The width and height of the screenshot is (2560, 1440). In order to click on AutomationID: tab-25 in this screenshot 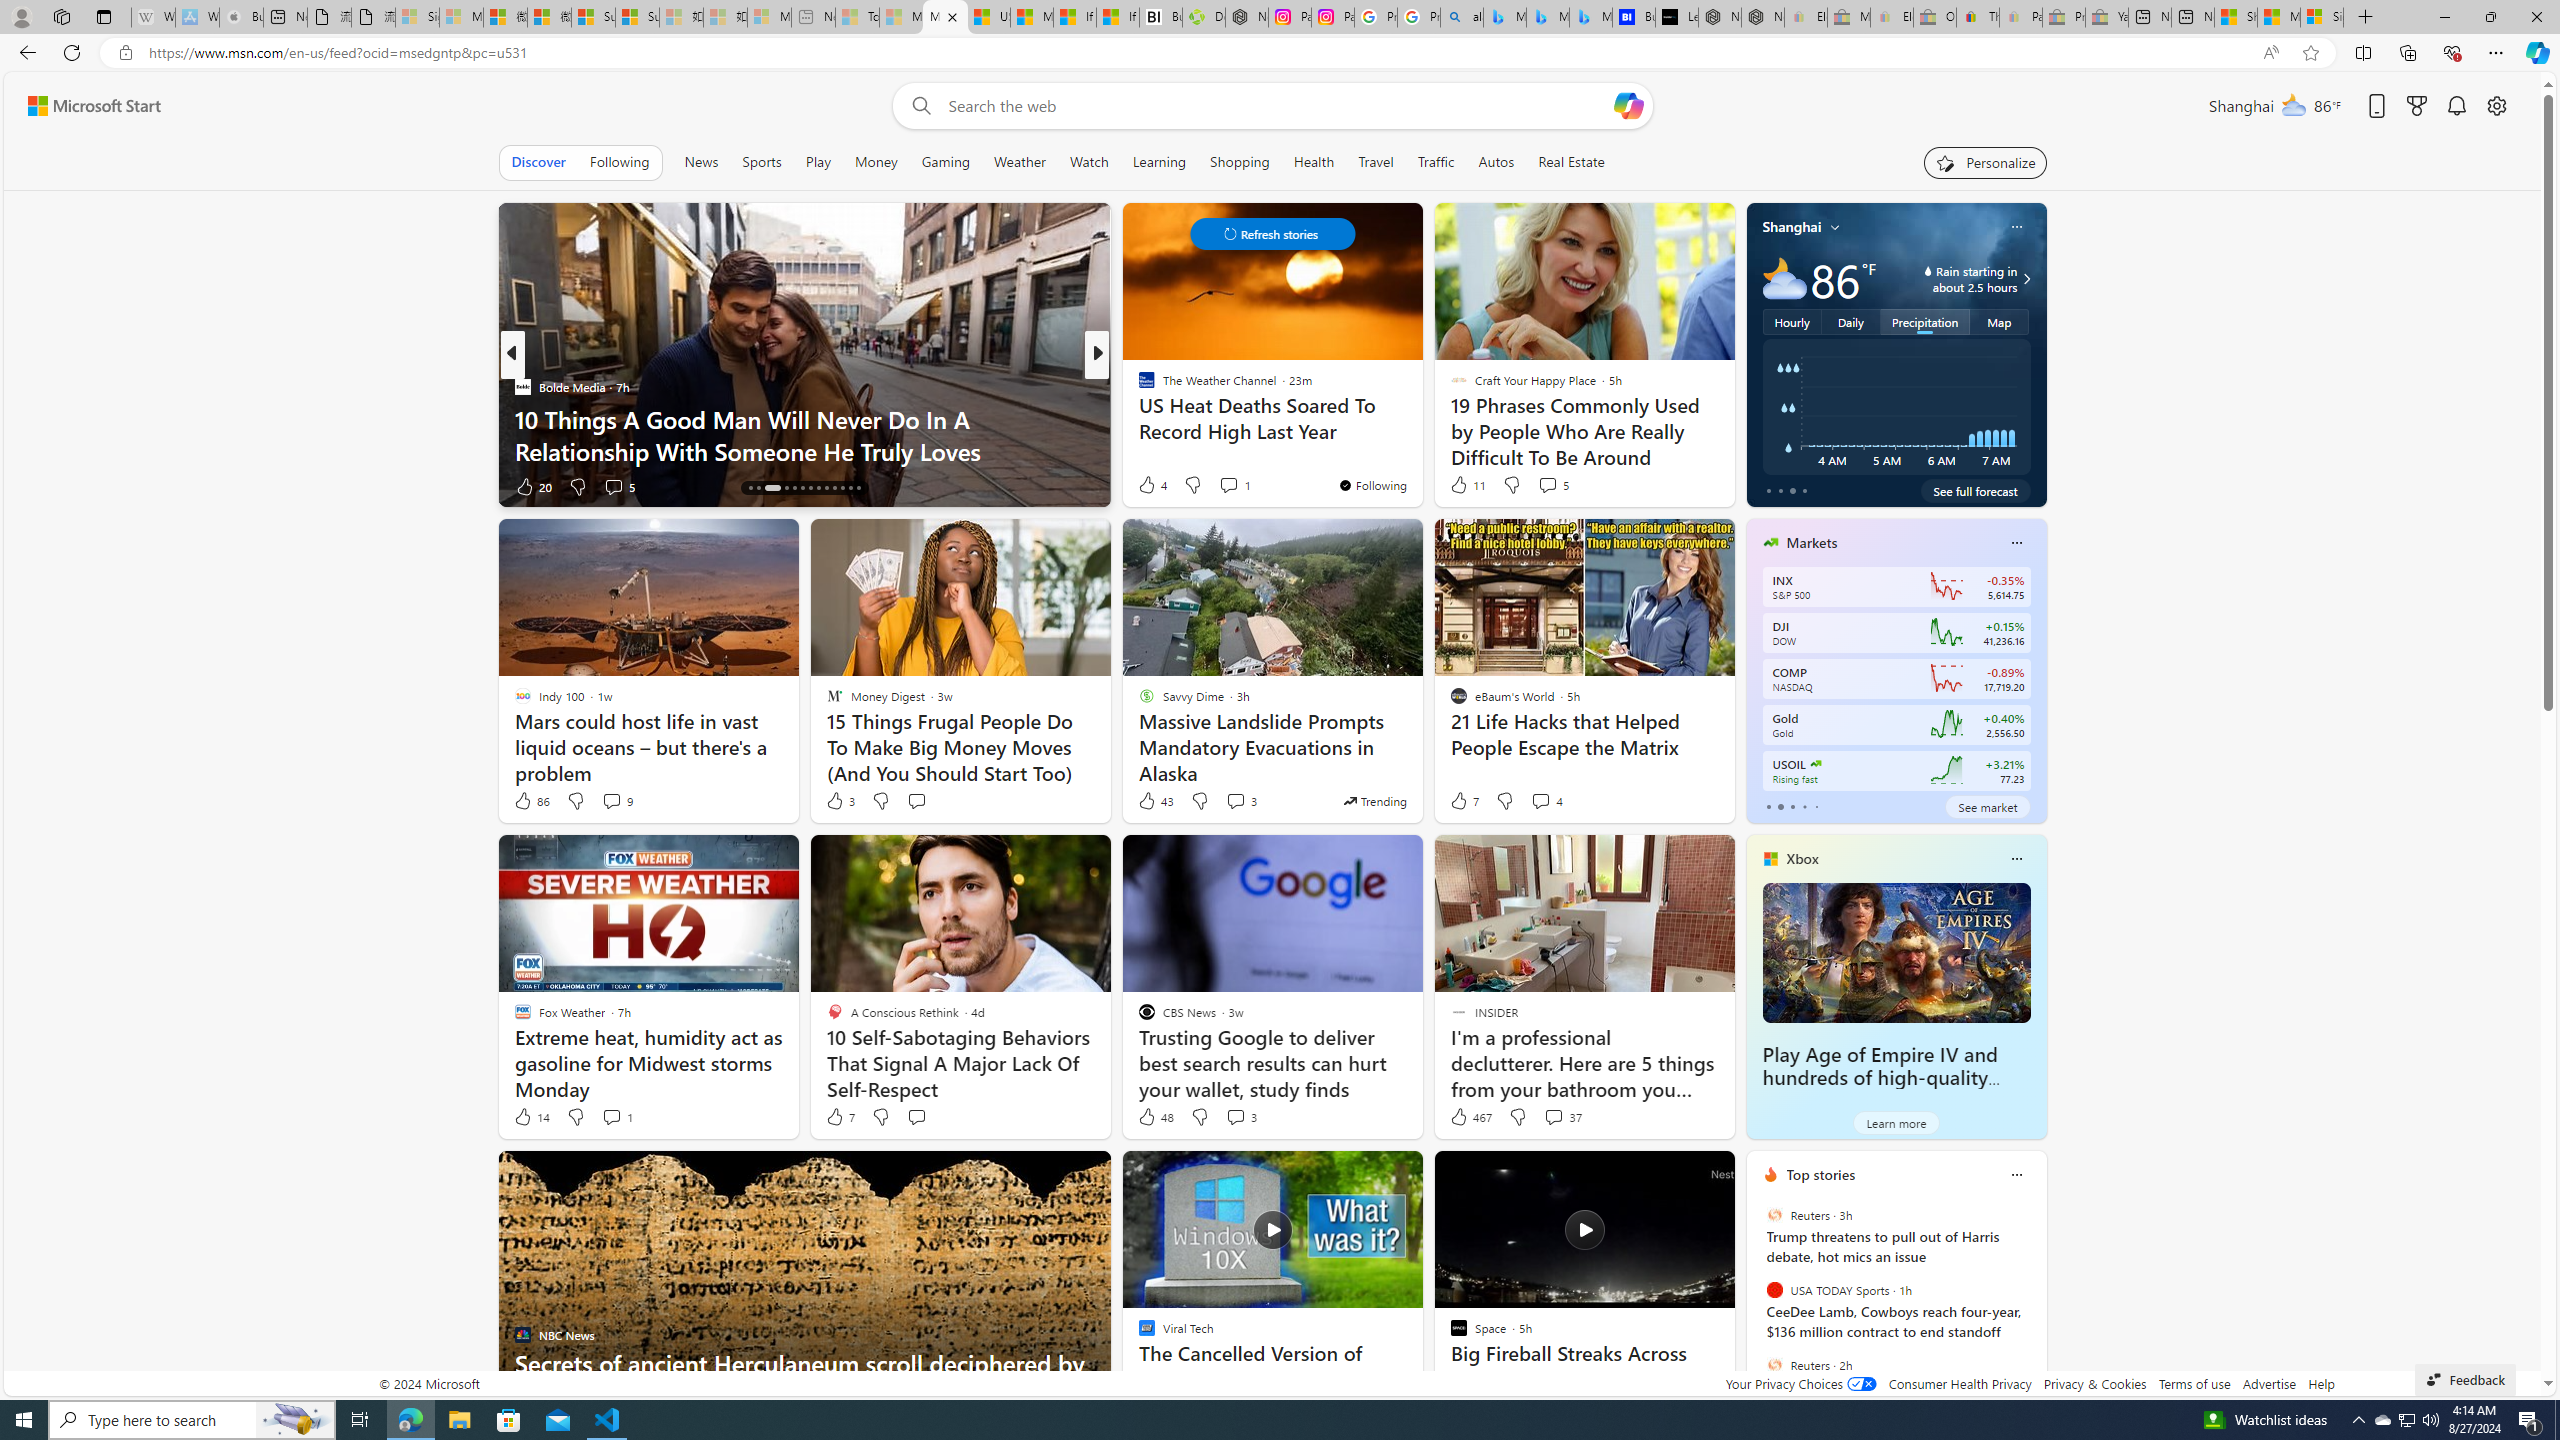, I will do `click(850, 488)`.